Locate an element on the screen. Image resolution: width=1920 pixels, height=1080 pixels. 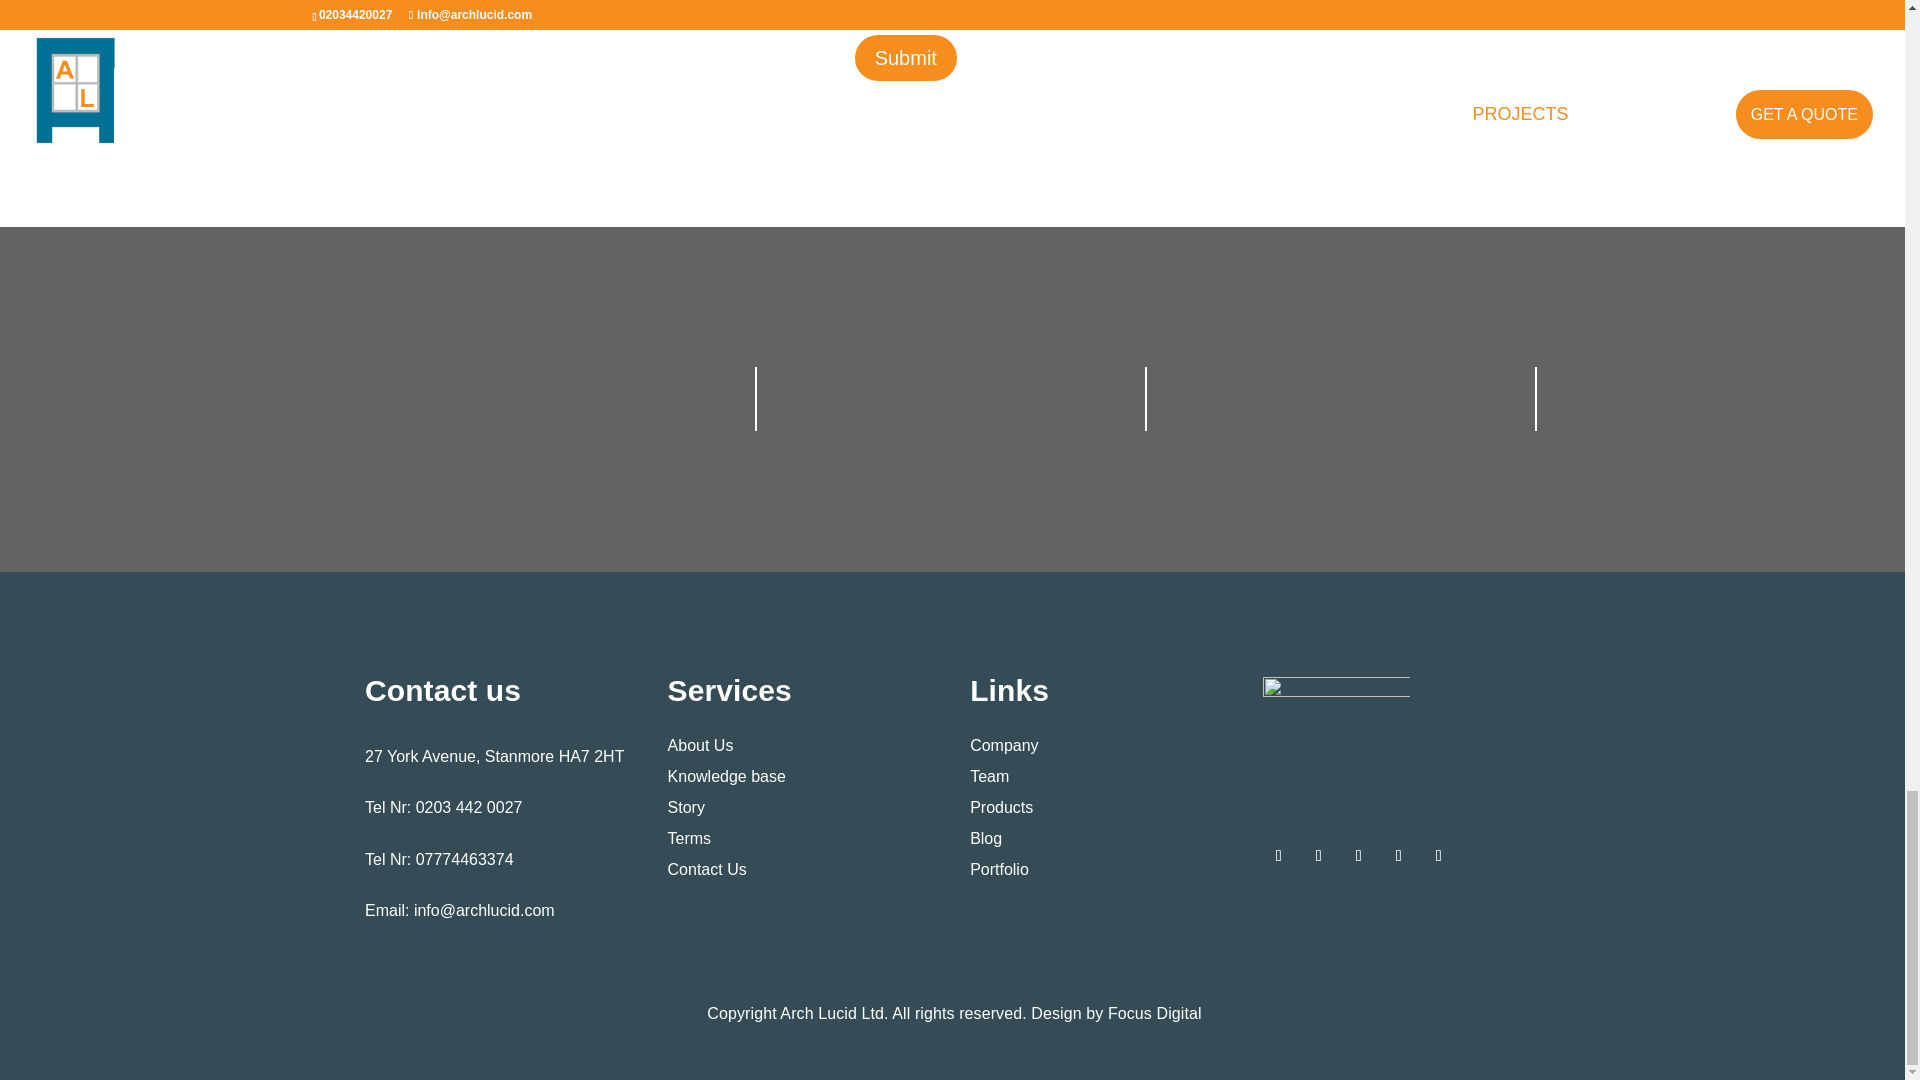
Team is located at coordinates (989, 776).